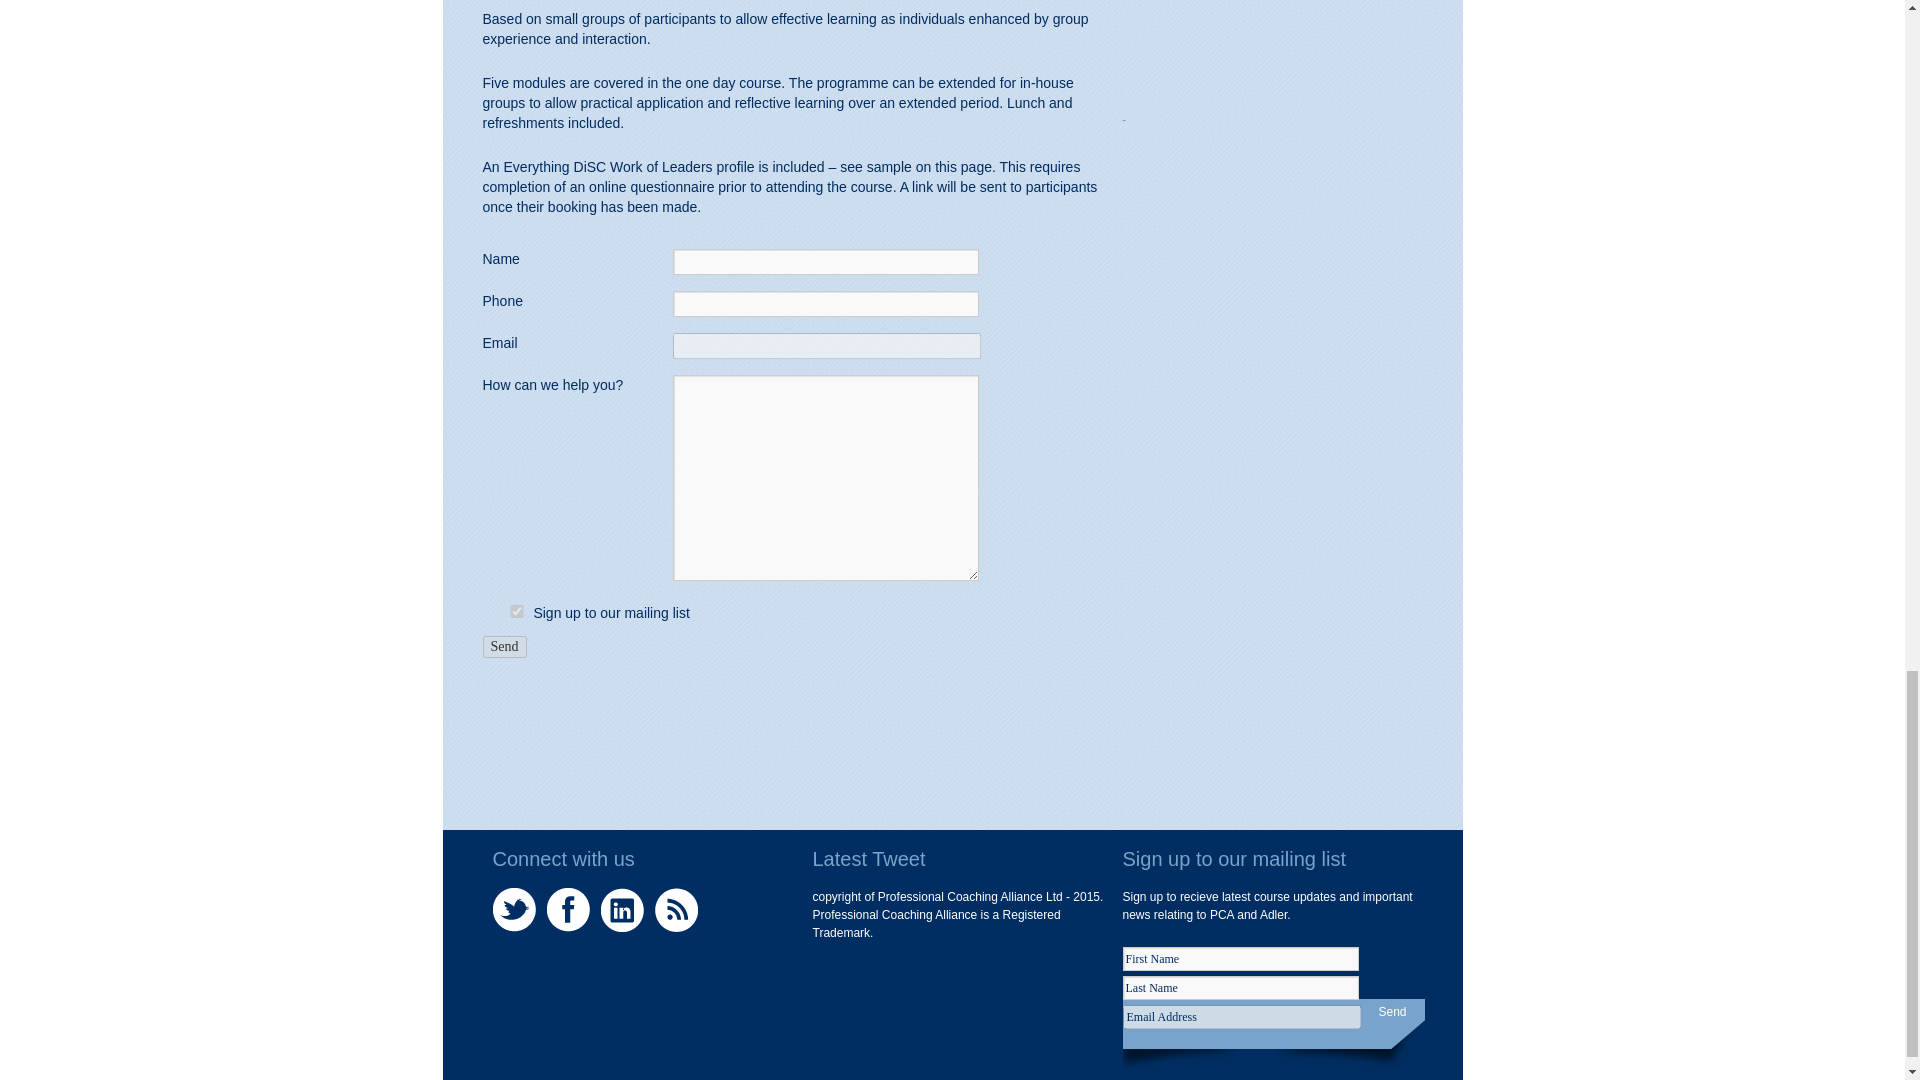  I want to click on Email Address, so click(1240, 1017).